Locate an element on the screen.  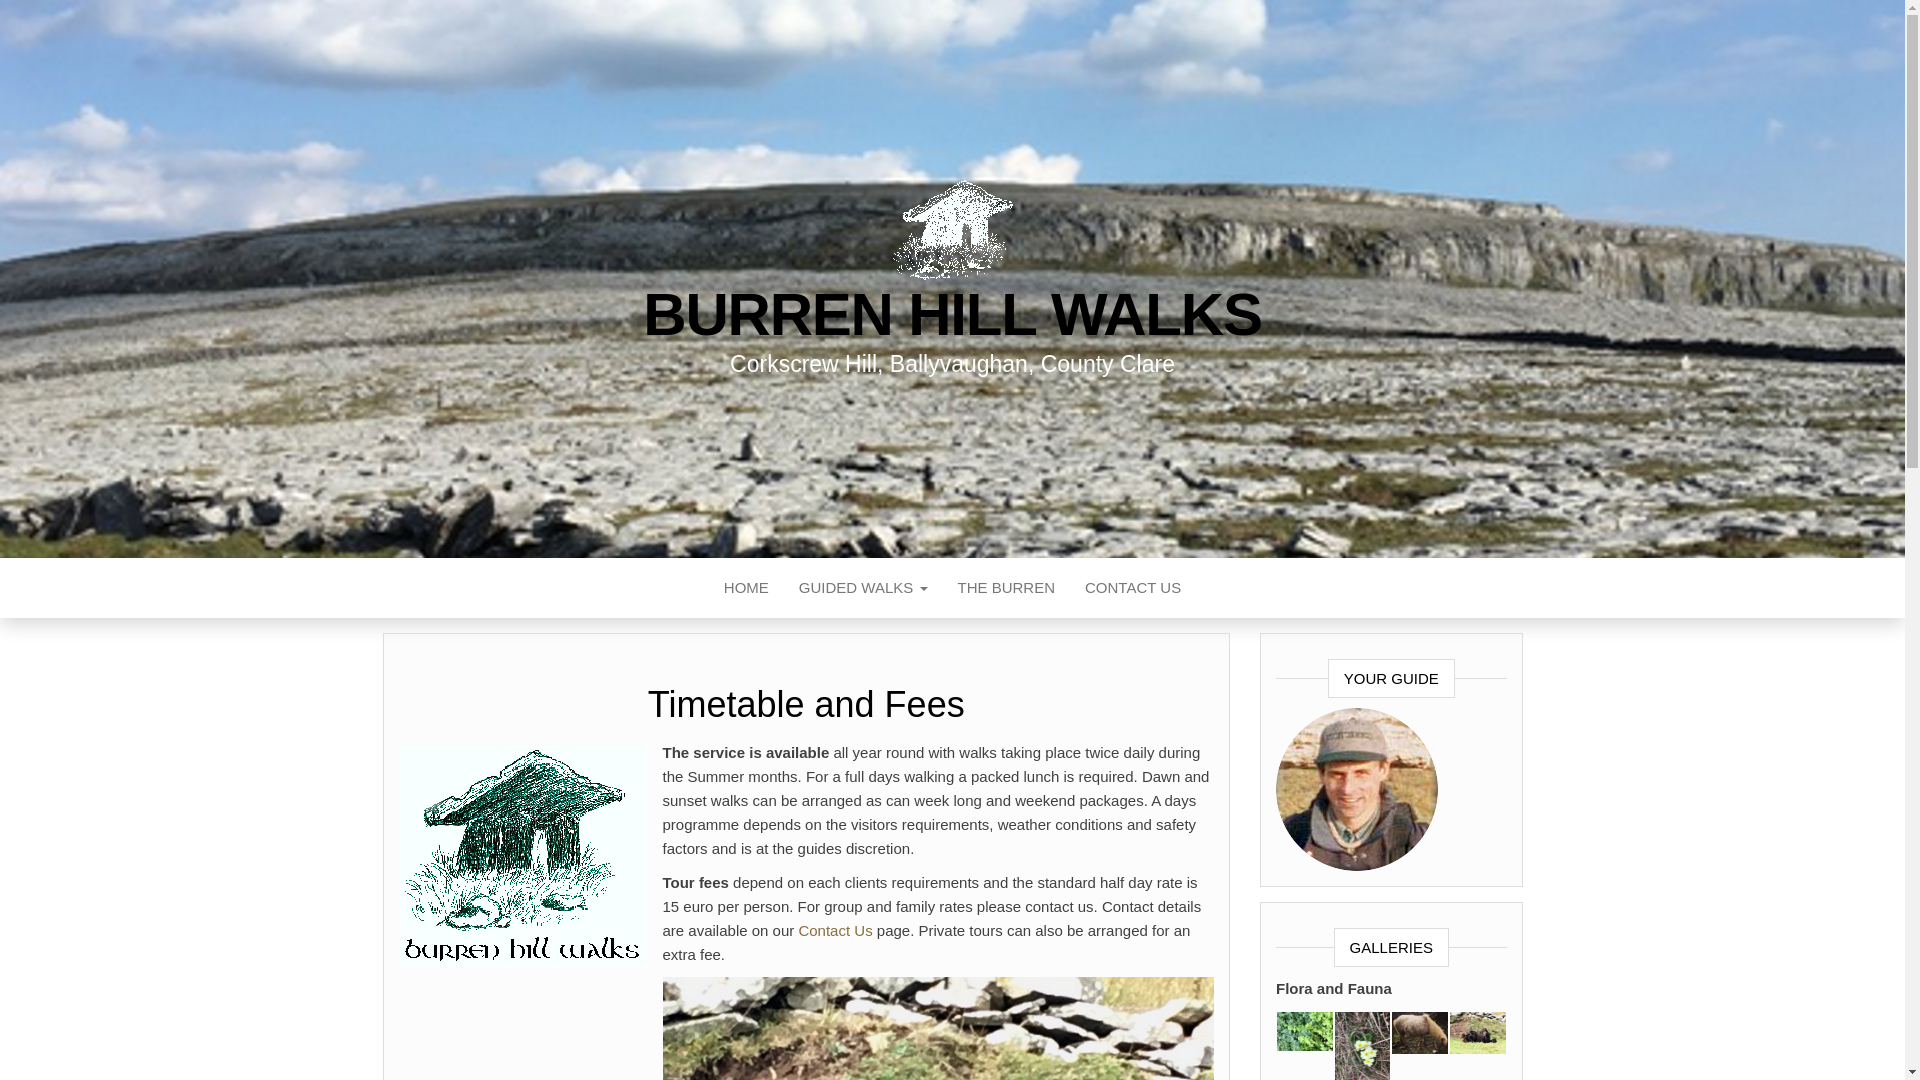
BURREN HILL WALKS is located at coordinates (952, 314).